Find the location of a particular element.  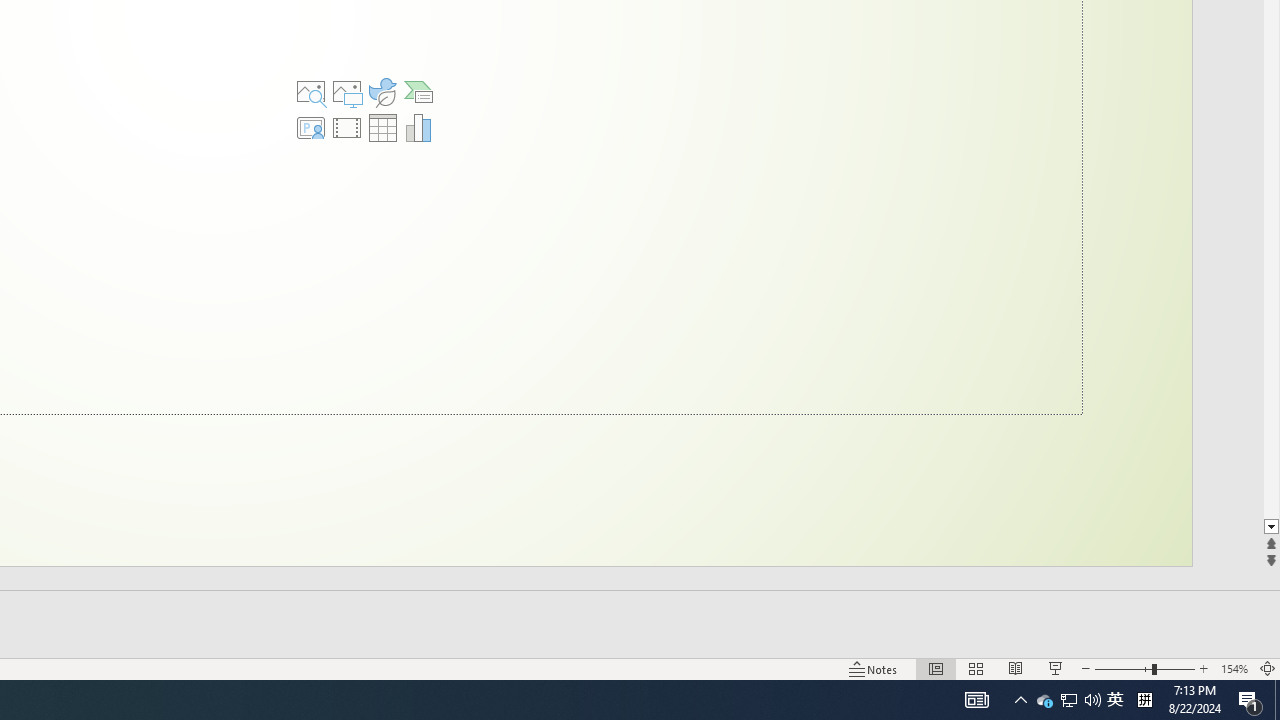

Insert Cameo is located at coordinates (310, 128).